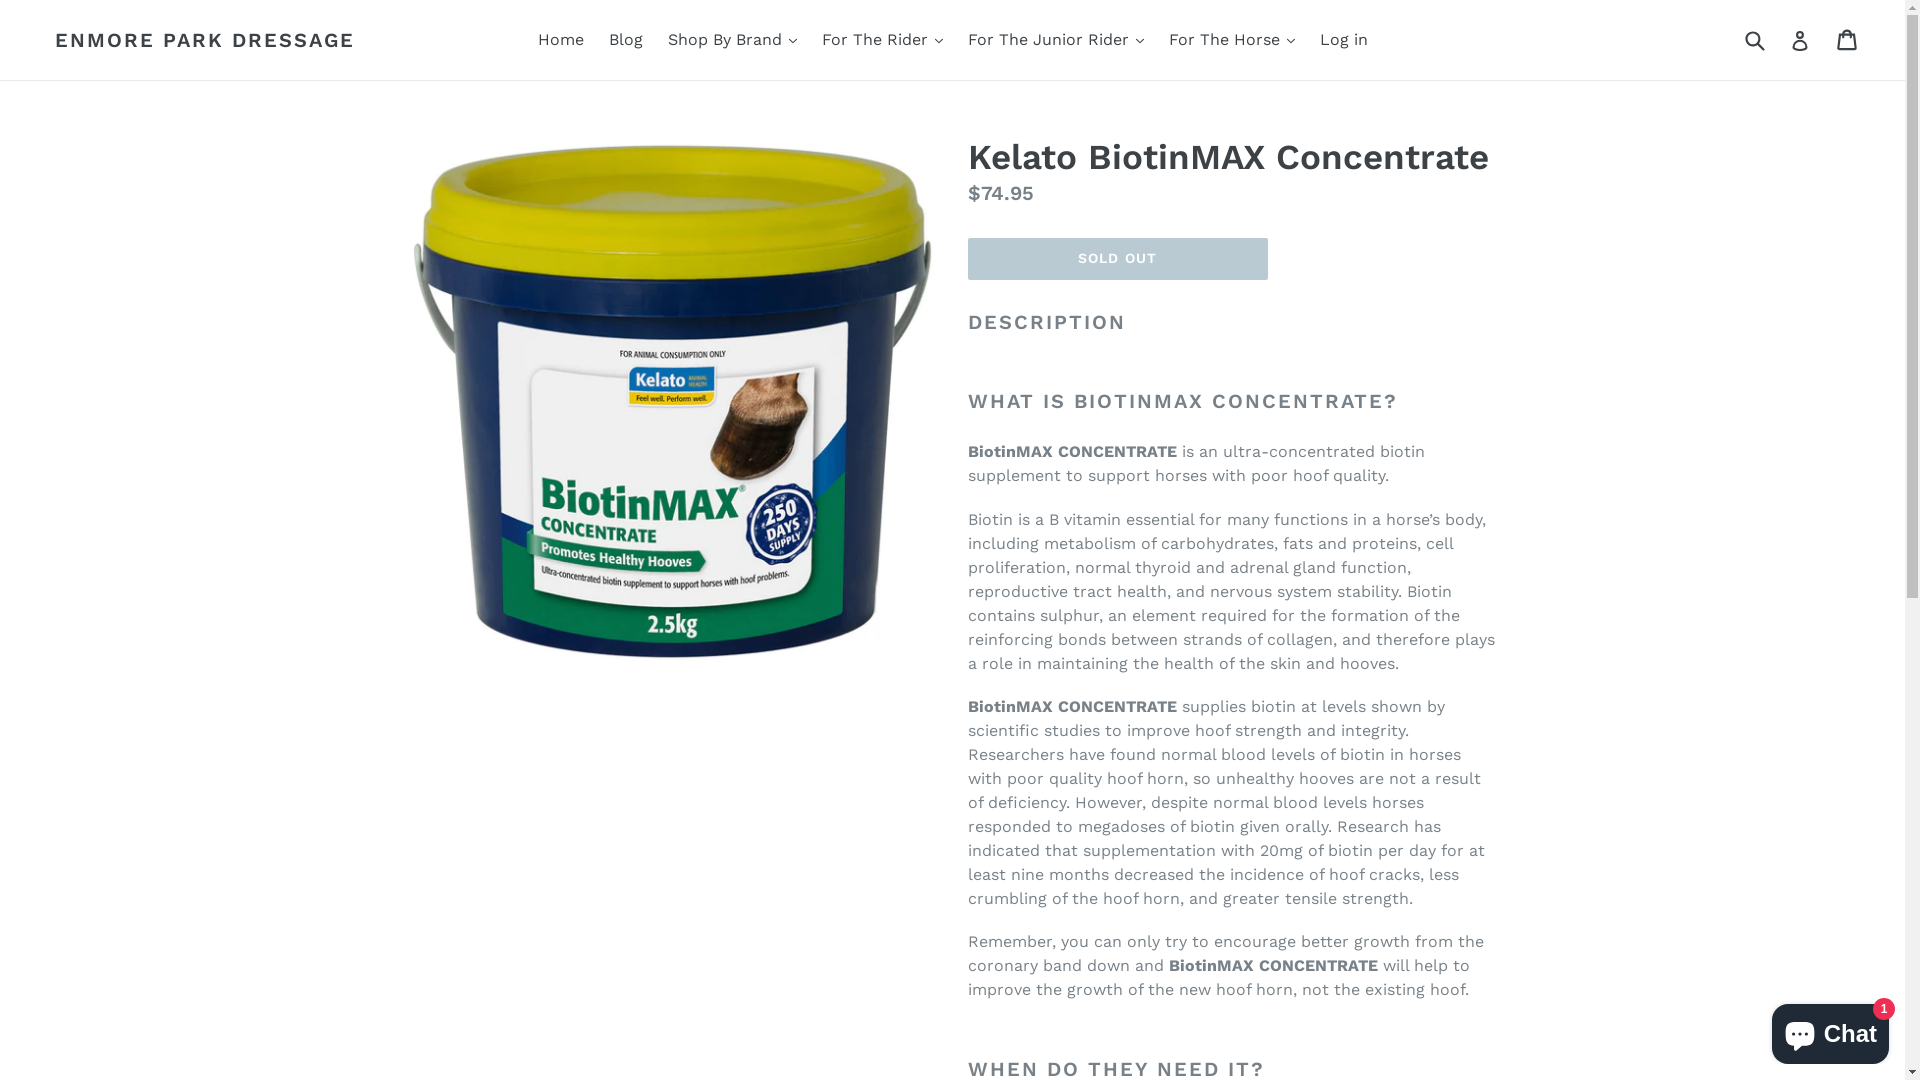  Describe the element at coordinates (1754, 40) in the screenshot. I see `Submit` at that location.